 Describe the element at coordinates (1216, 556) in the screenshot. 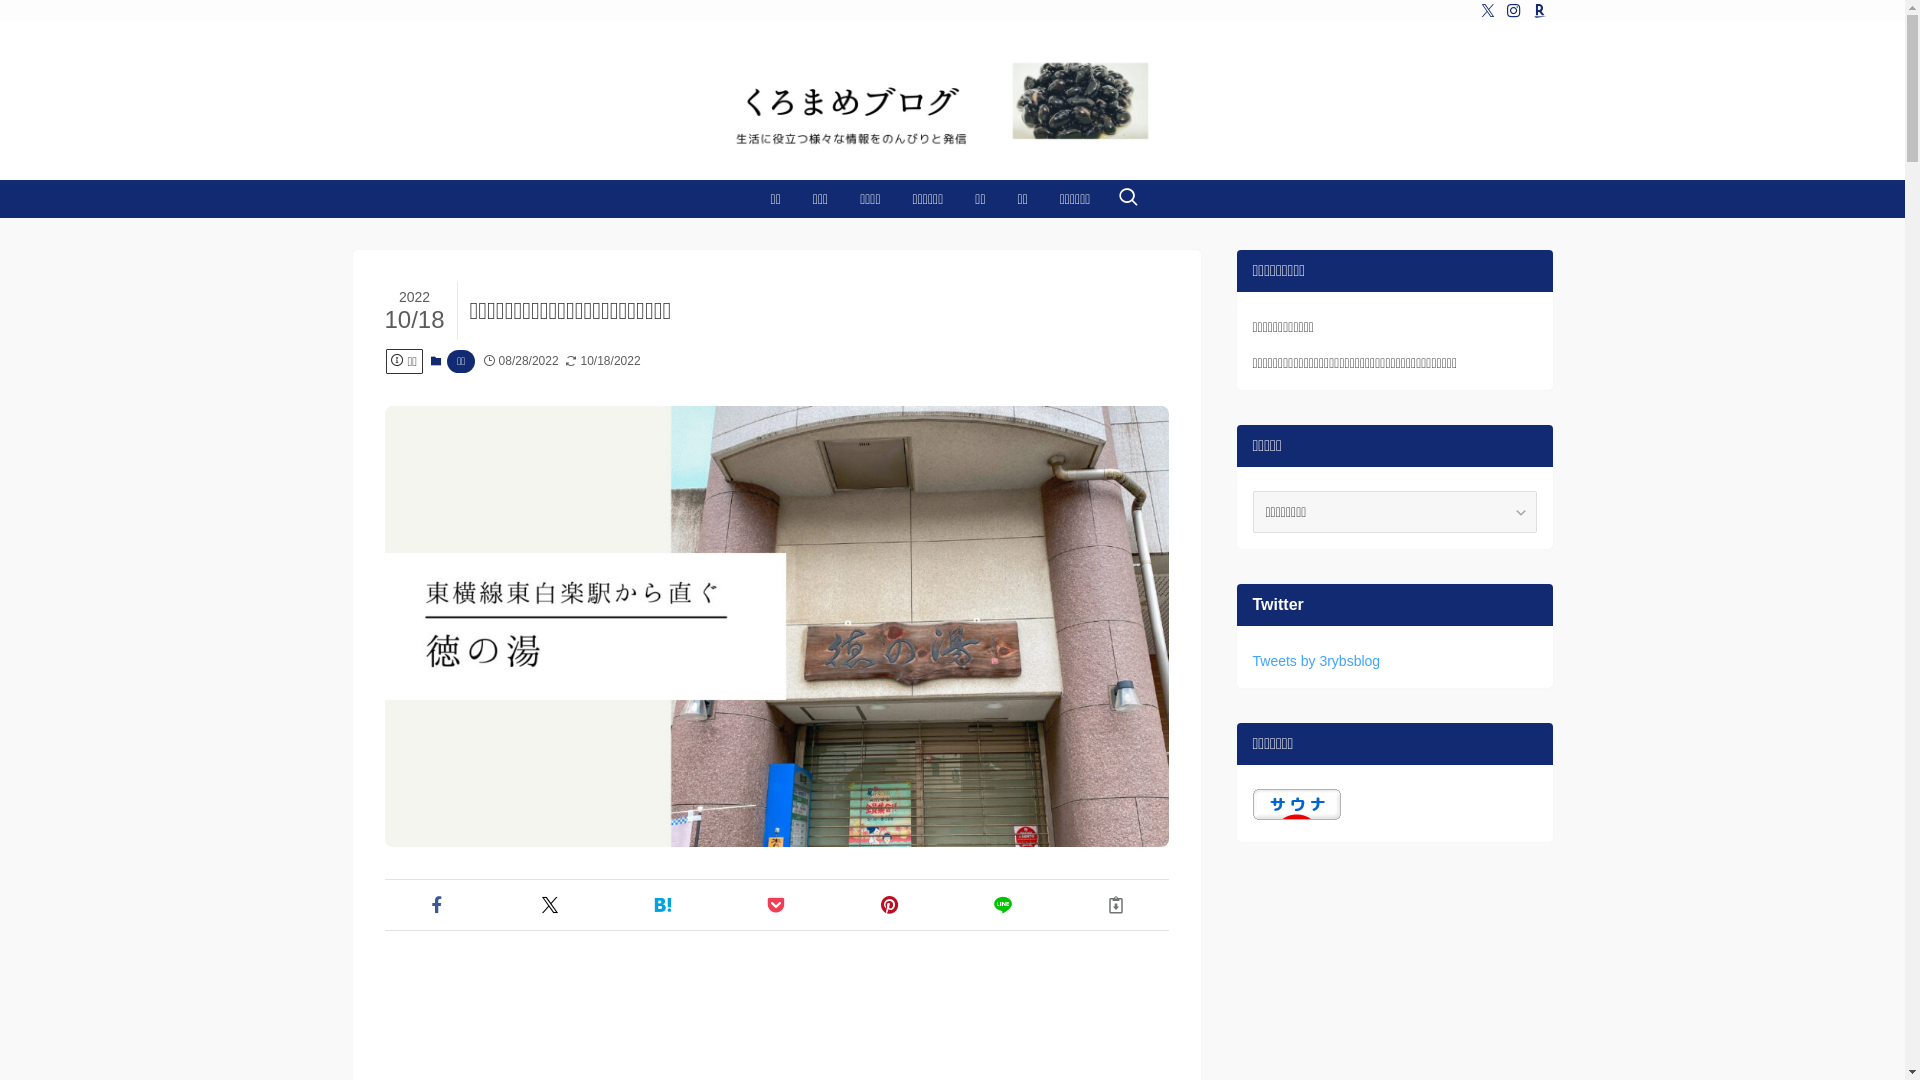

I see `search` at that location.